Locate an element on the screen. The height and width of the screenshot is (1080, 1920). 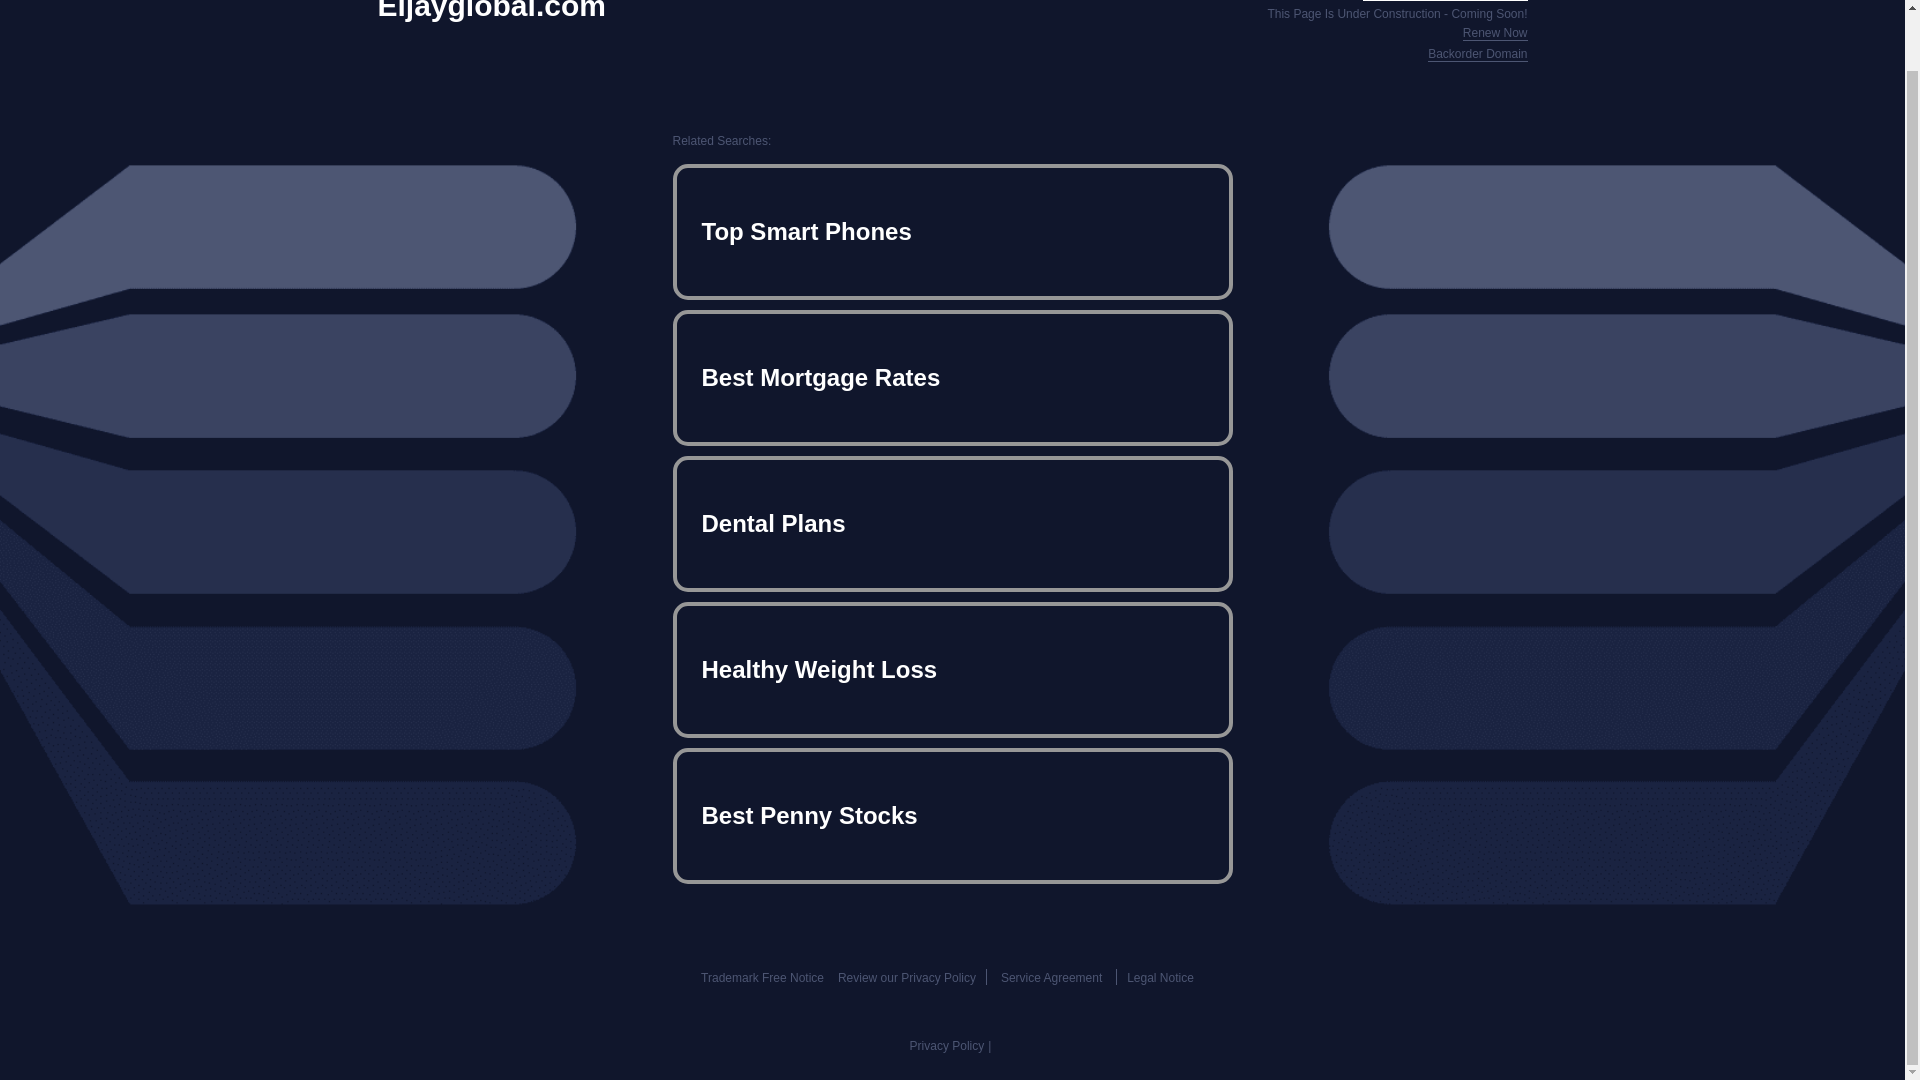
Healthy Weight Loss is located at coordinates (952, 670).